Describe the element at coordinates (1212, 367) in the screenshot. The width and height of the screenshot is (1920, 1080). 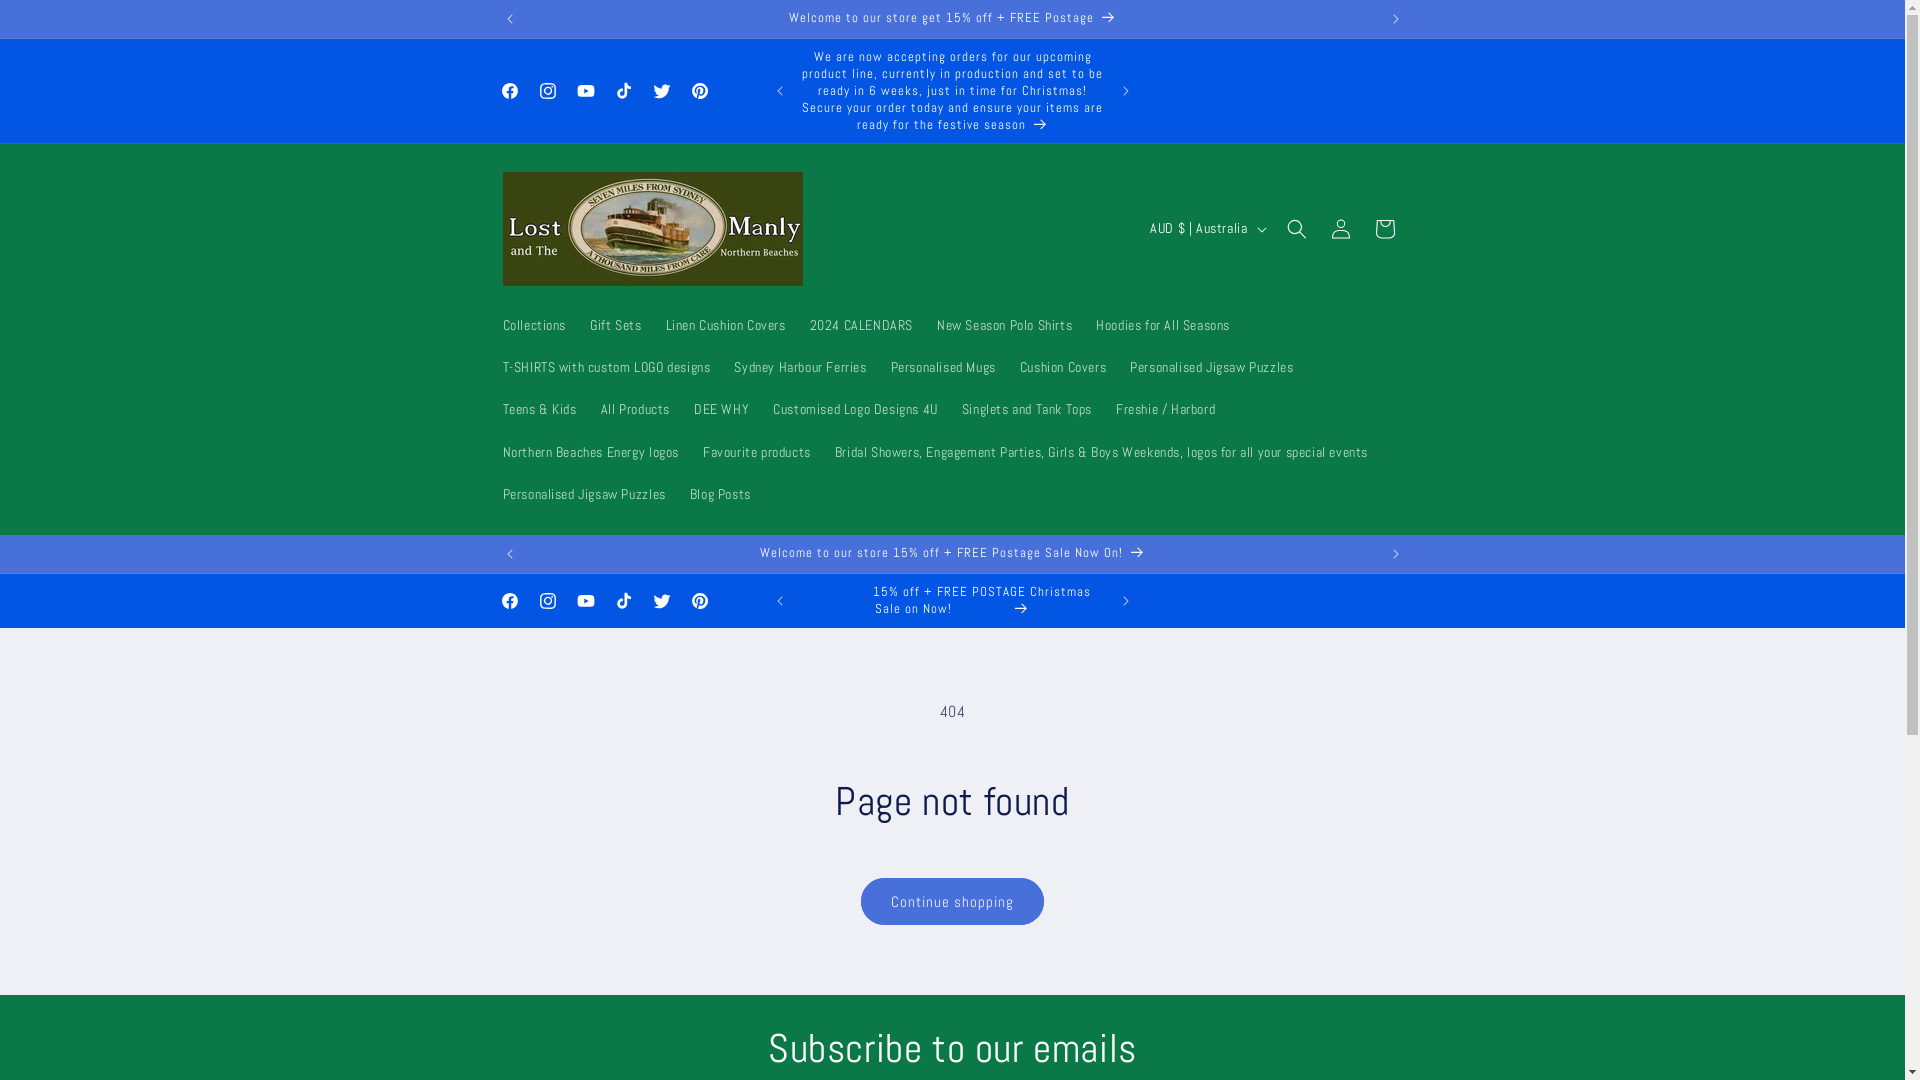
I see `Personalised Jigsaw Puzzles` at that location.